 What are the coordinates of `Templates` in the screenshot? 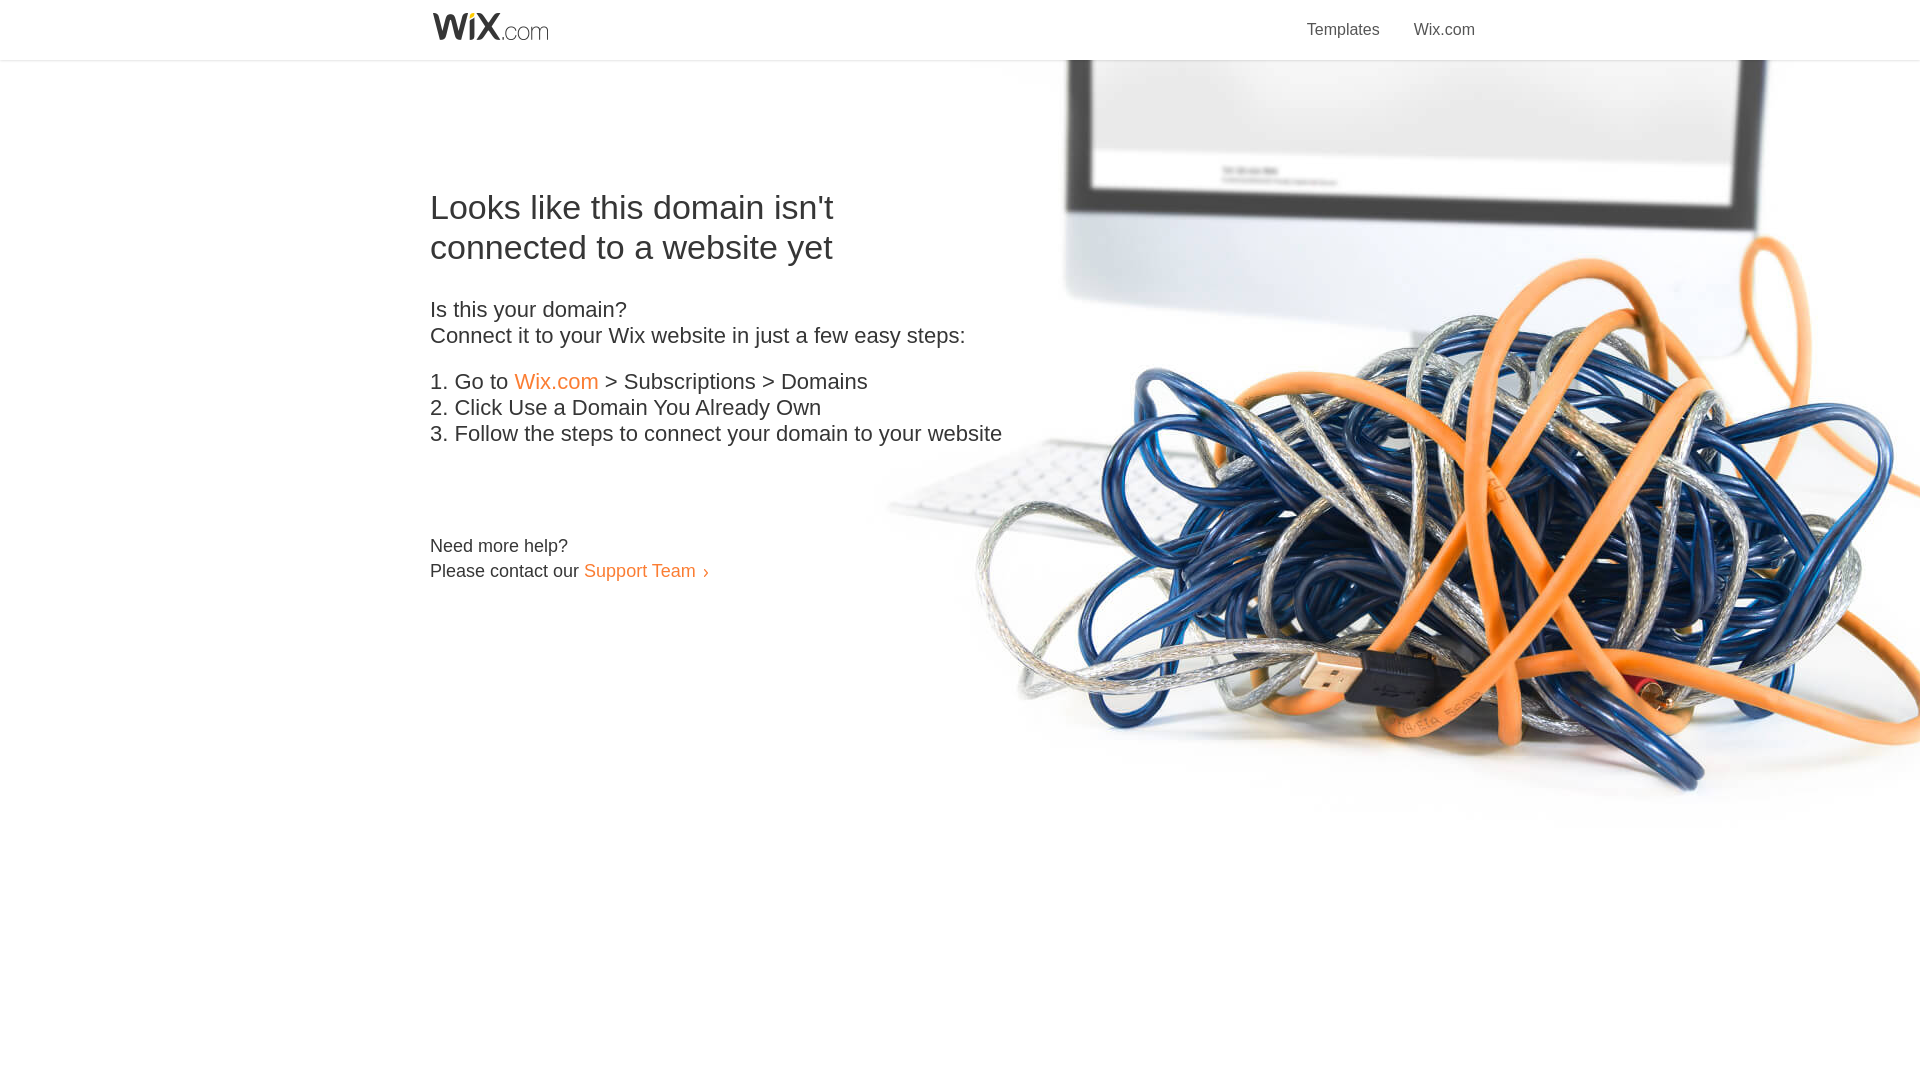 It's located at (1344, 18).